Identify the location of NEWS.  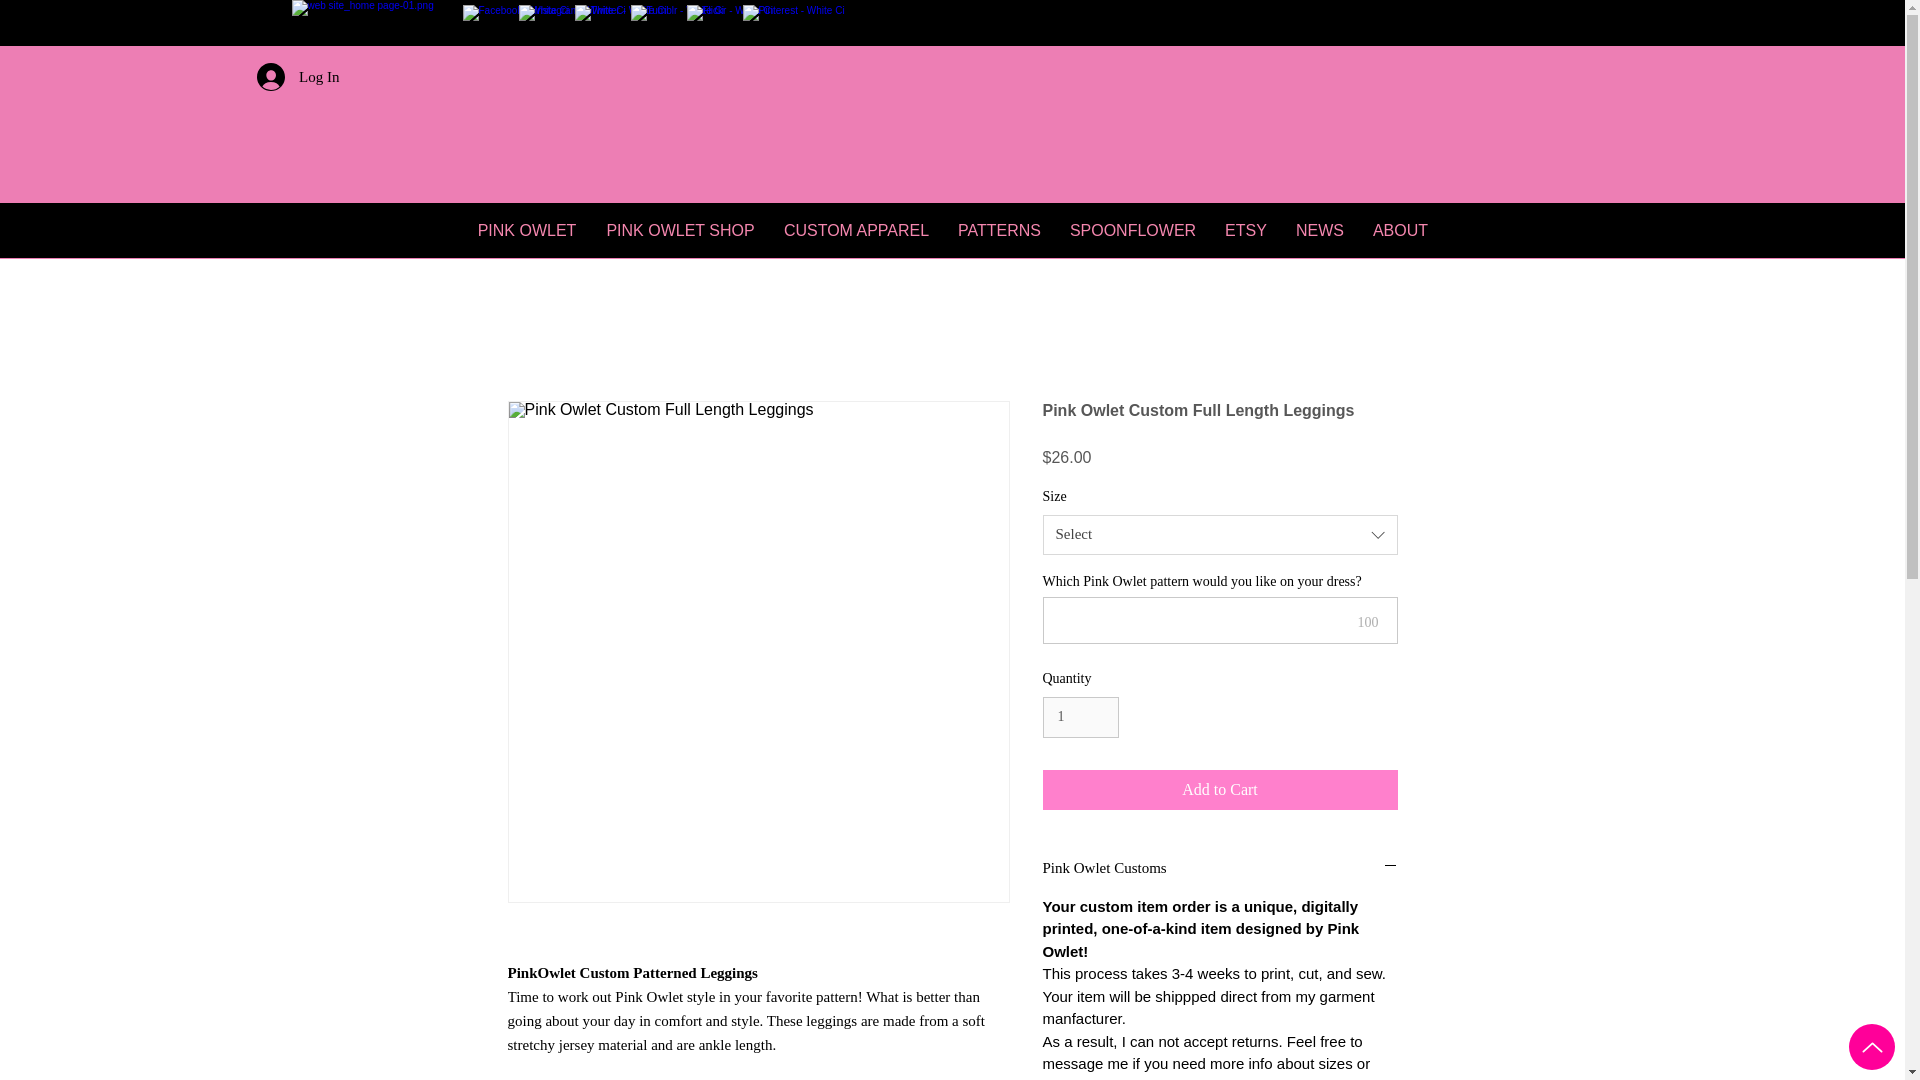
(1320, 230).